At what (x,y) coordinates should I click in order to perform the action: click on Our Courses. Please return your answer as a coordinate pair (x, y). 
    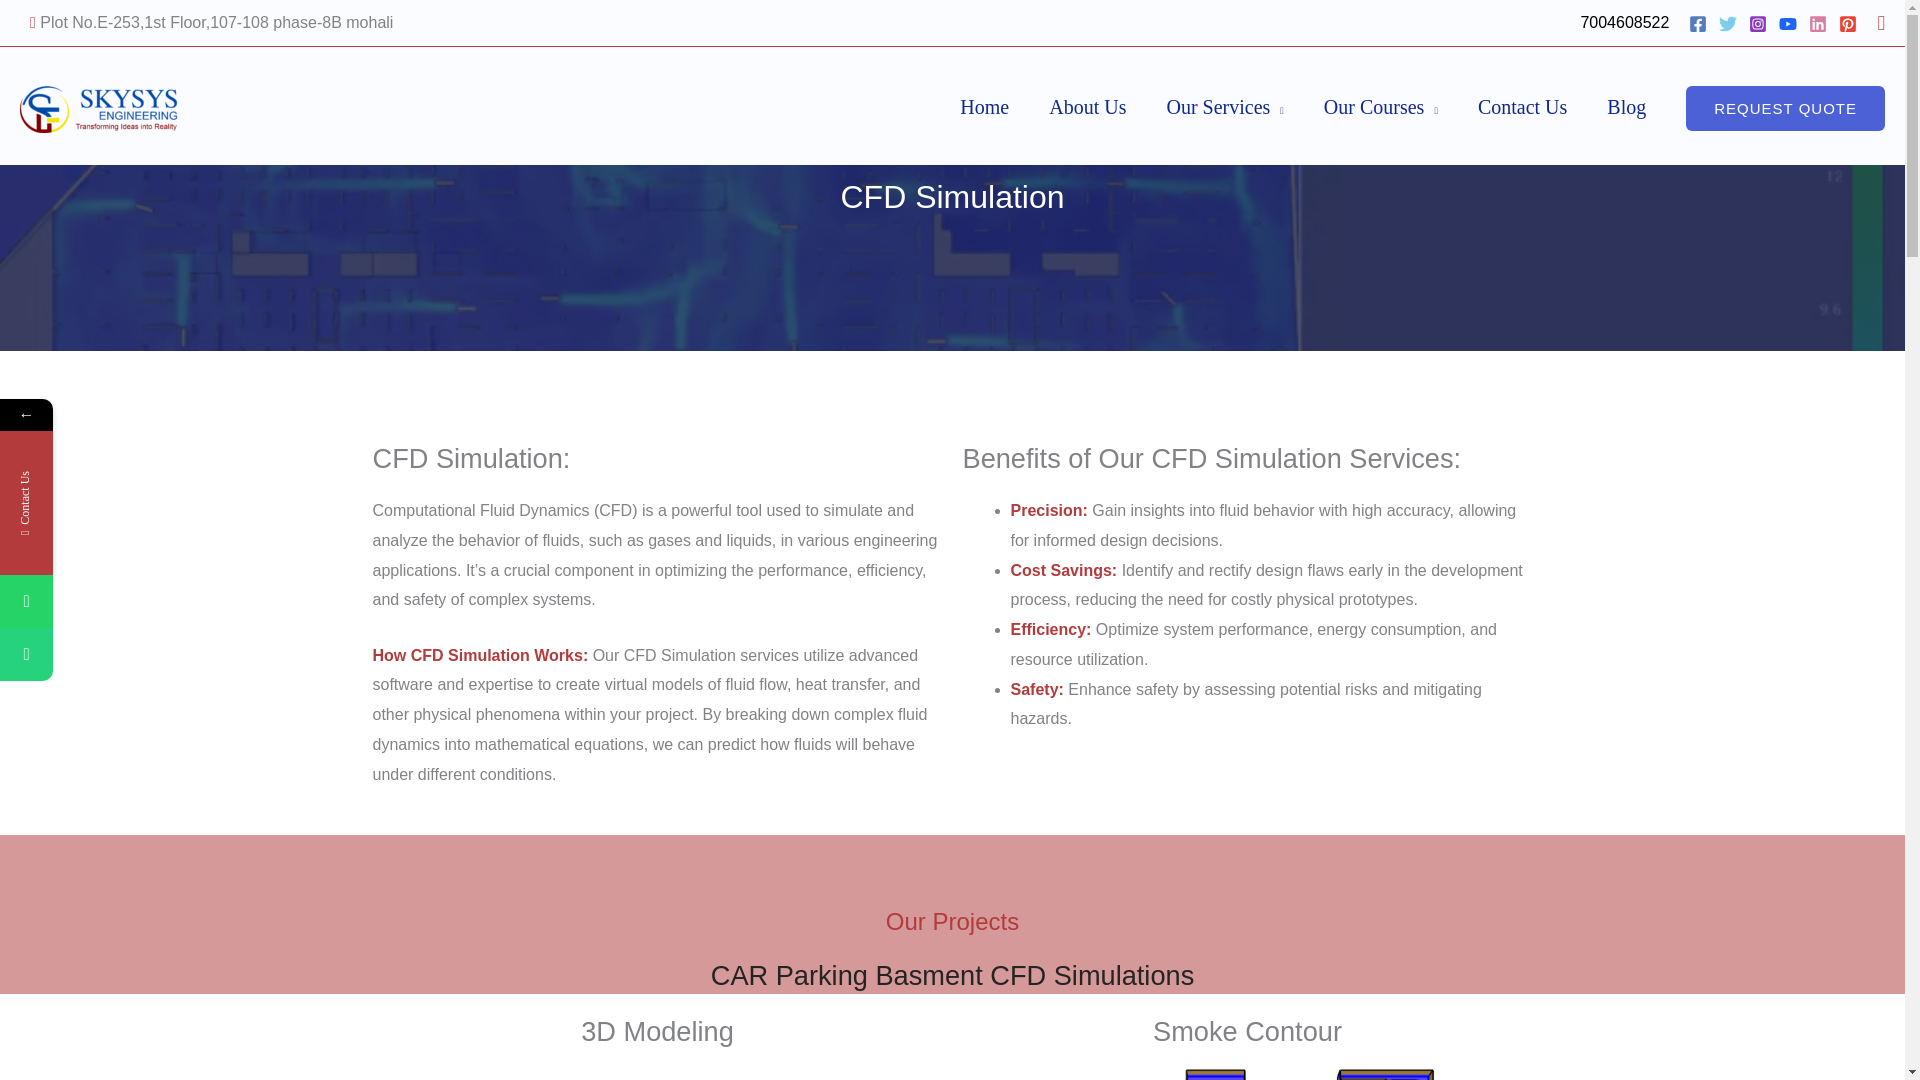
    Looking at the image, I should click on (1380, 107).